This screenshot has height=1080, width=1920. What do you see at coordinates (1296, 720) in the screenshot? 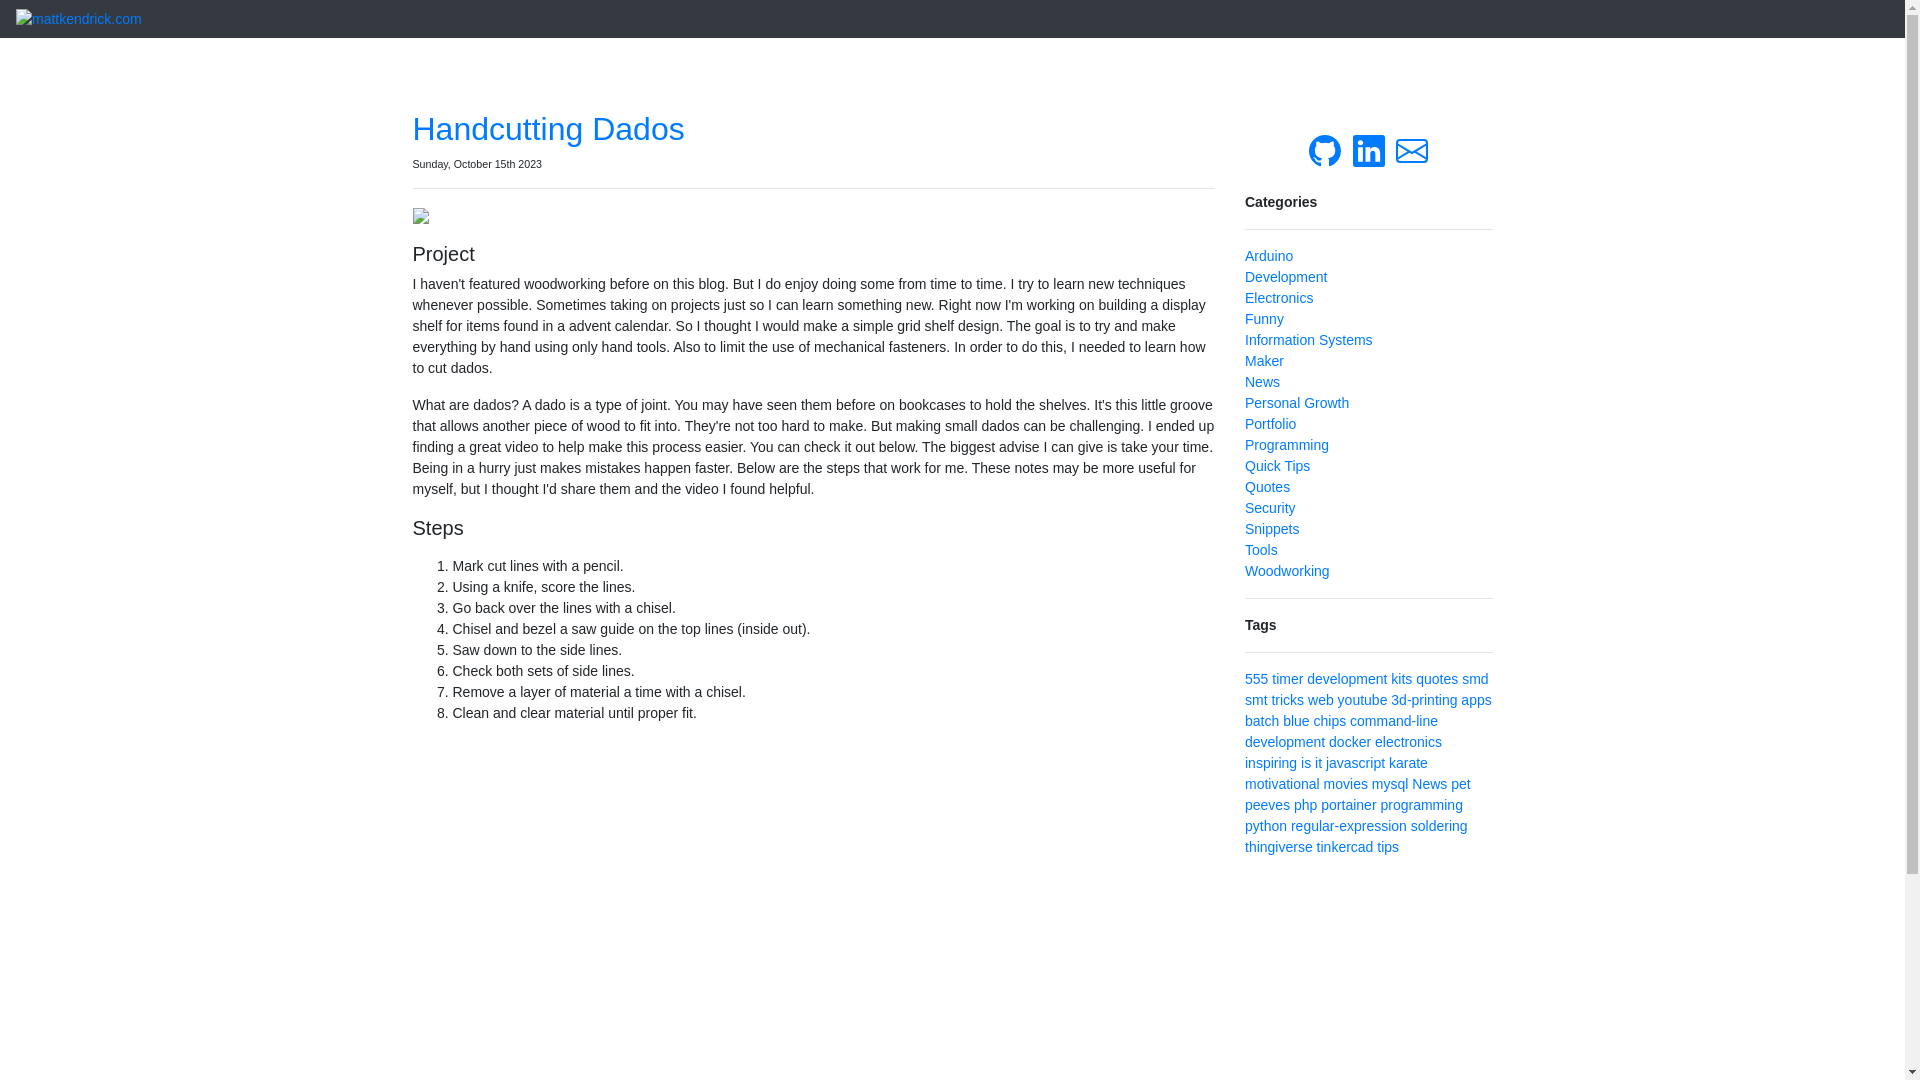
I see `blue` at bounding box center [1296, 720].